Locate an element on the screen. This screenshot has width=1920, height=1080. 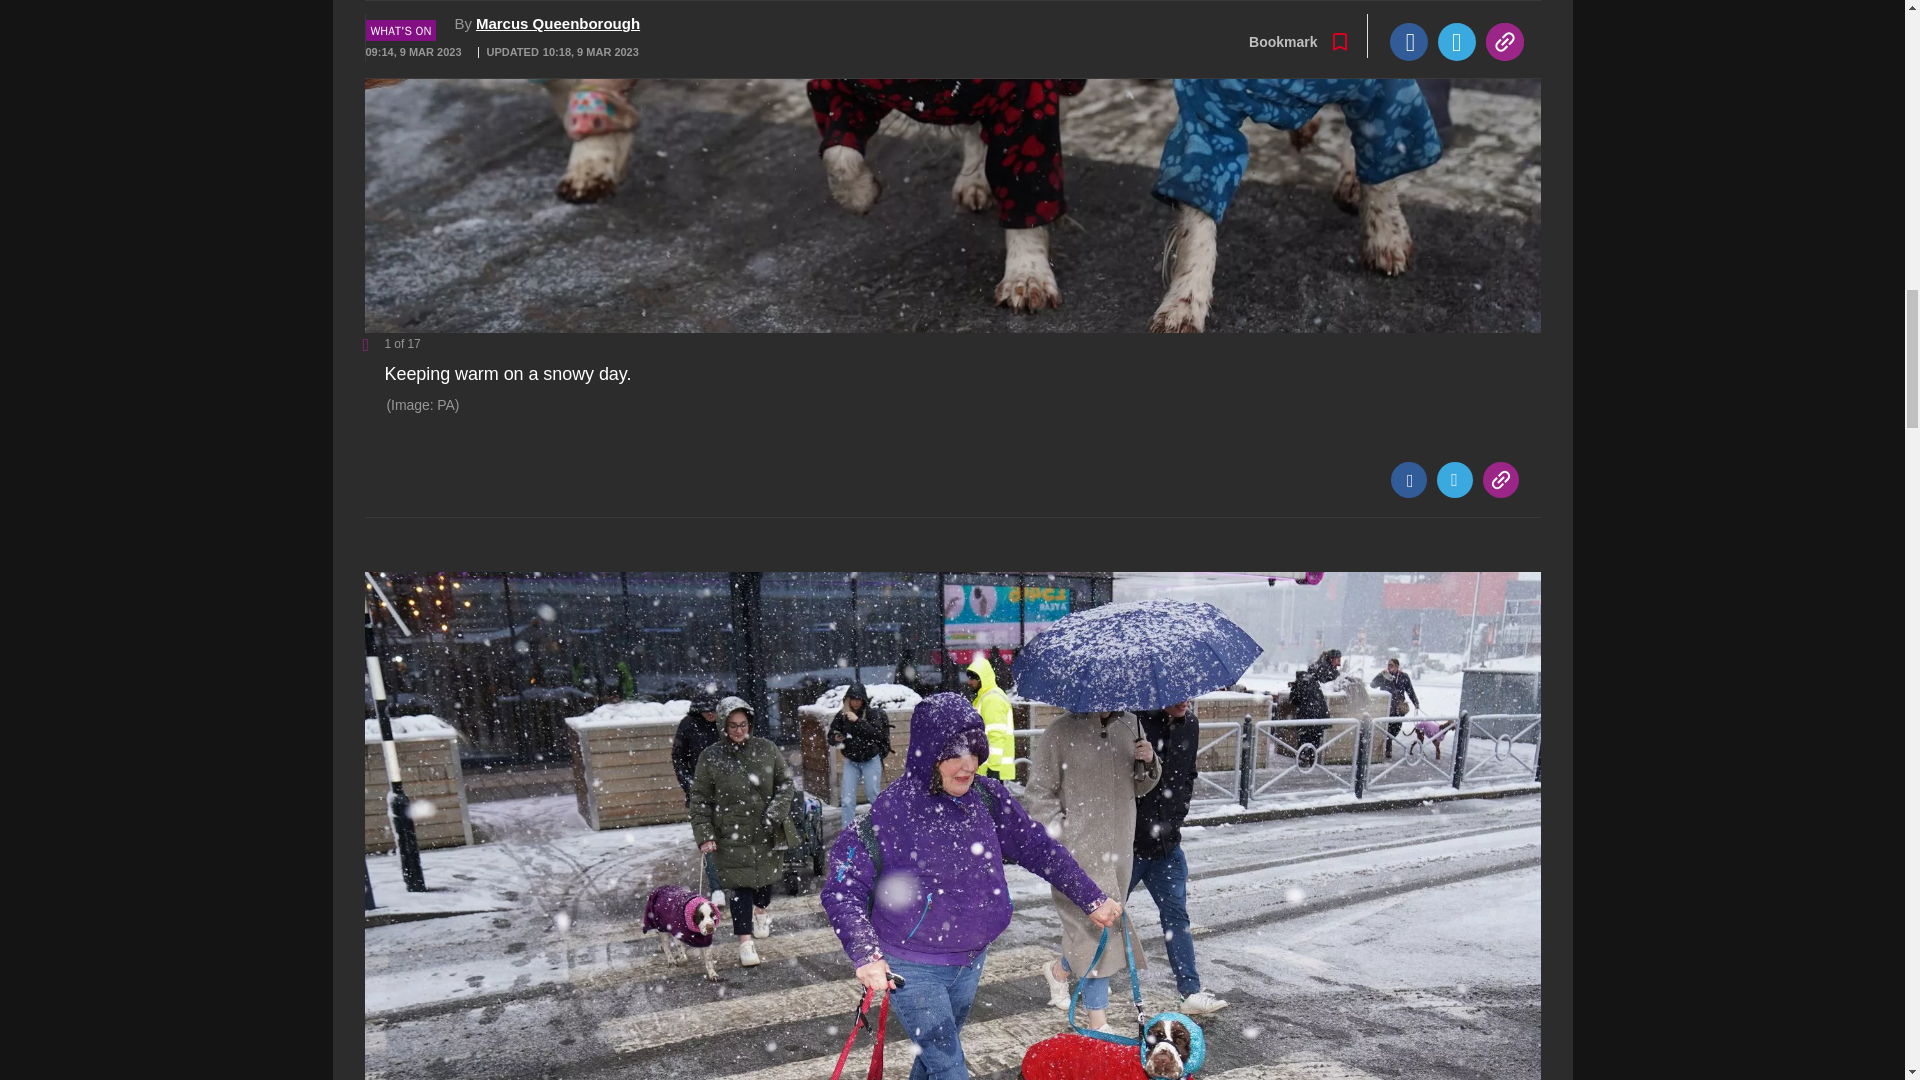
Facebook is located at coordinates (1408, 480).